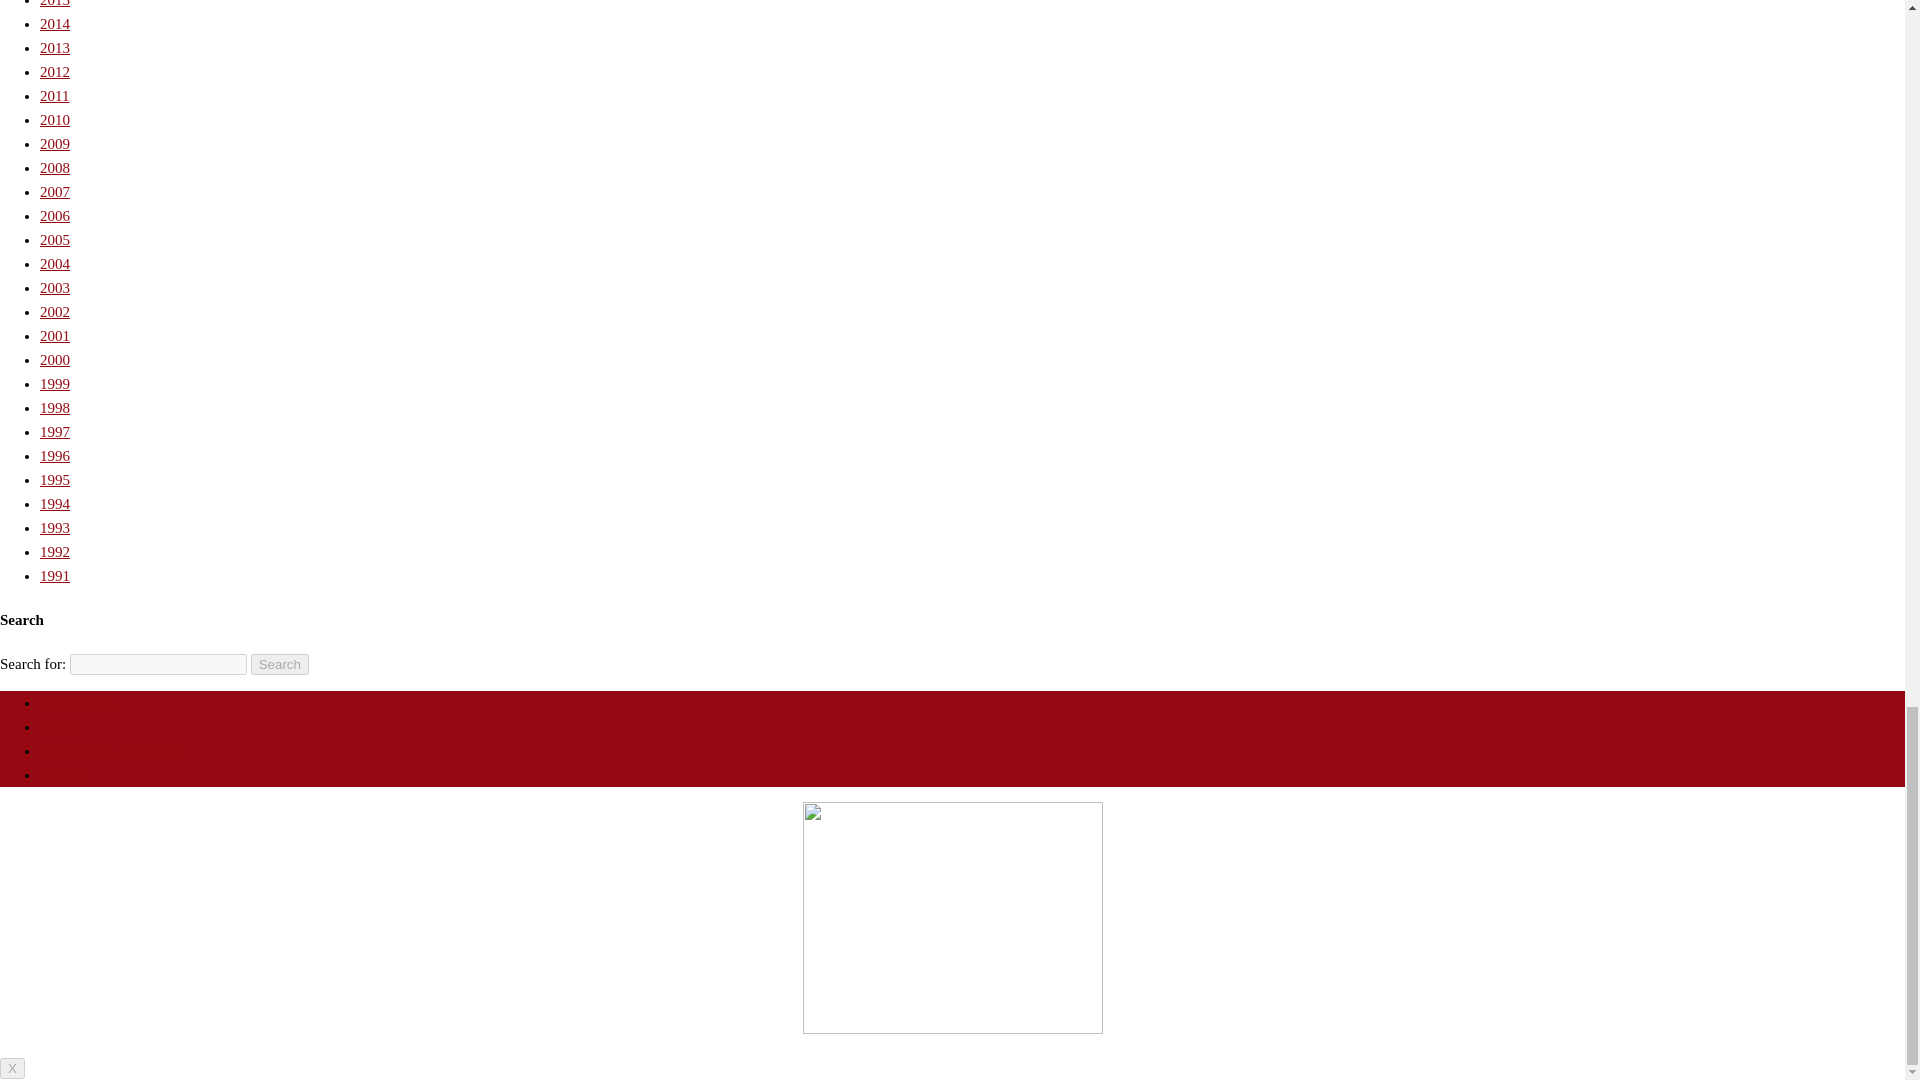  I want to click on Search, so click(280, 664).